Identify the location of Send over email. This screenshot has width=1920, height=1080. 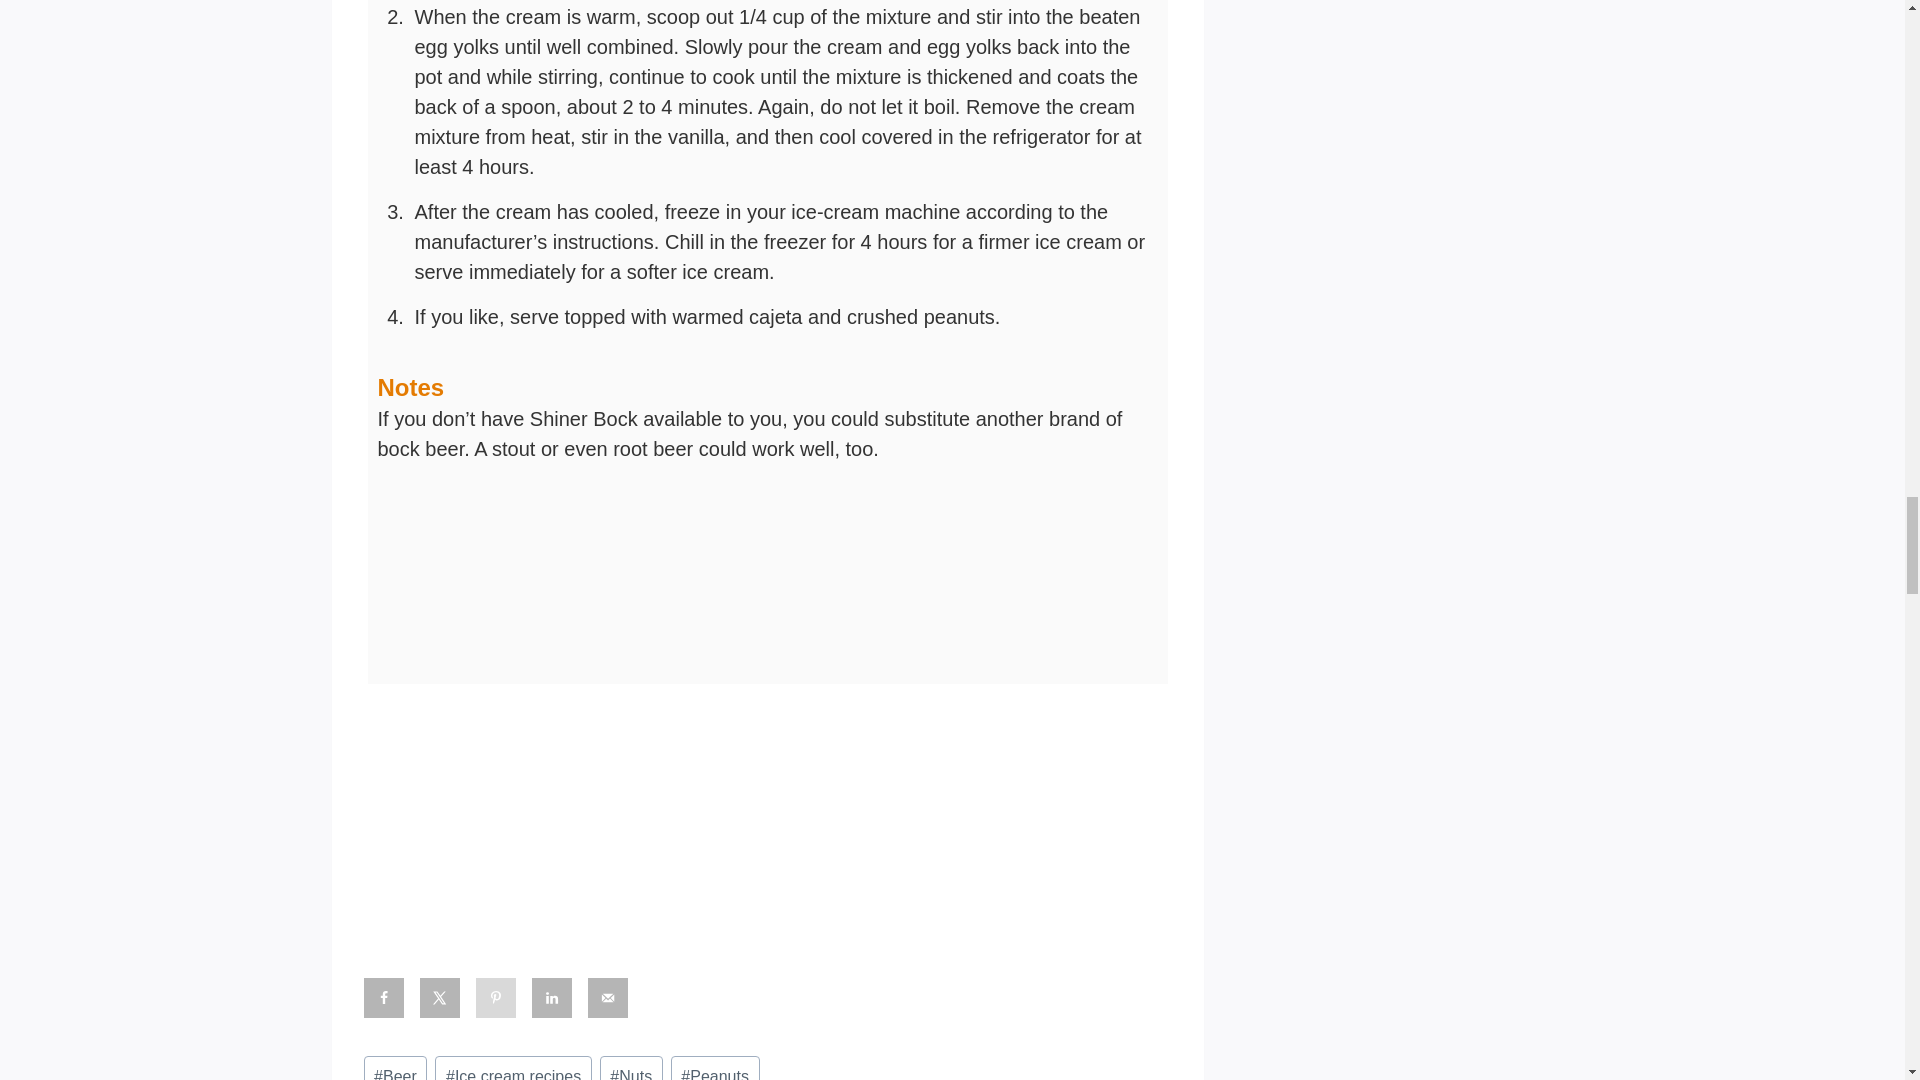
(607, 998).